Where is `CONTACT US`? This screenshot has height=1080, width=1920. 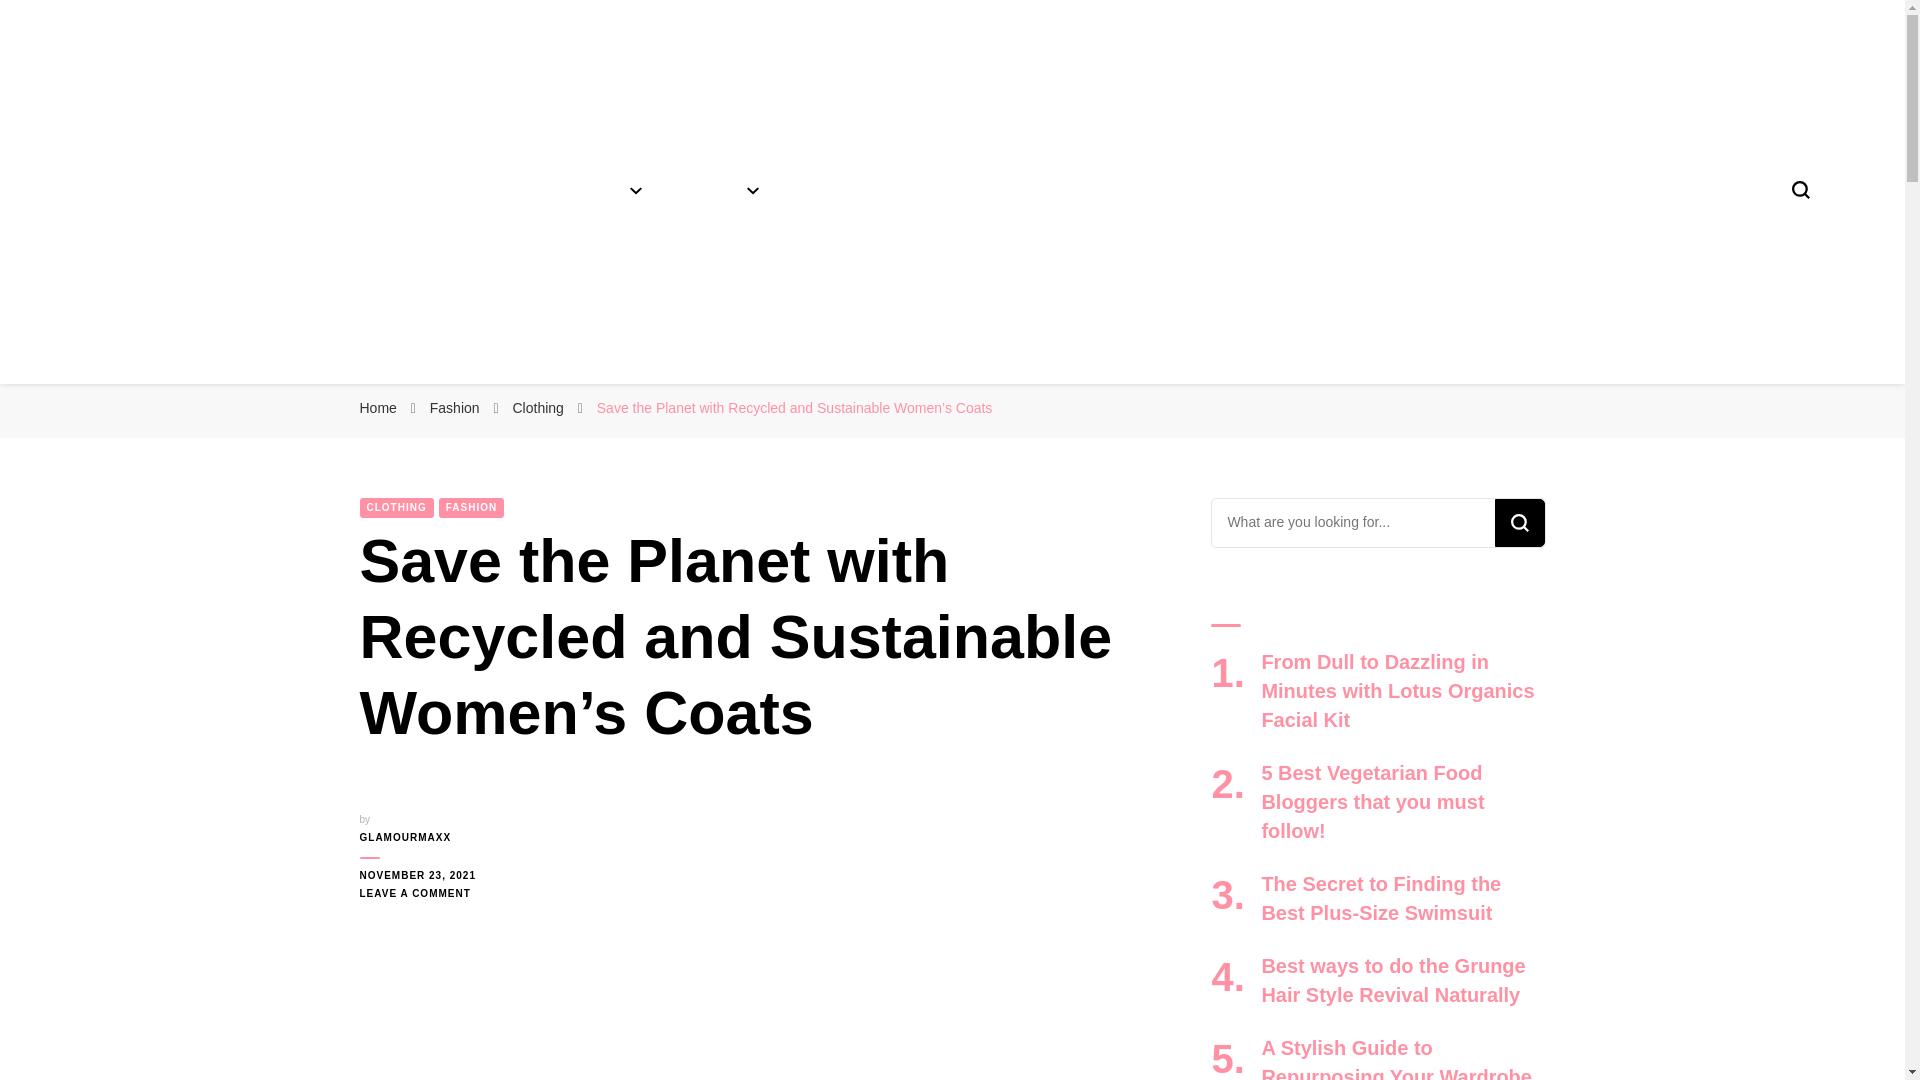 CONTACT US is located at coordinates (1300, 190).